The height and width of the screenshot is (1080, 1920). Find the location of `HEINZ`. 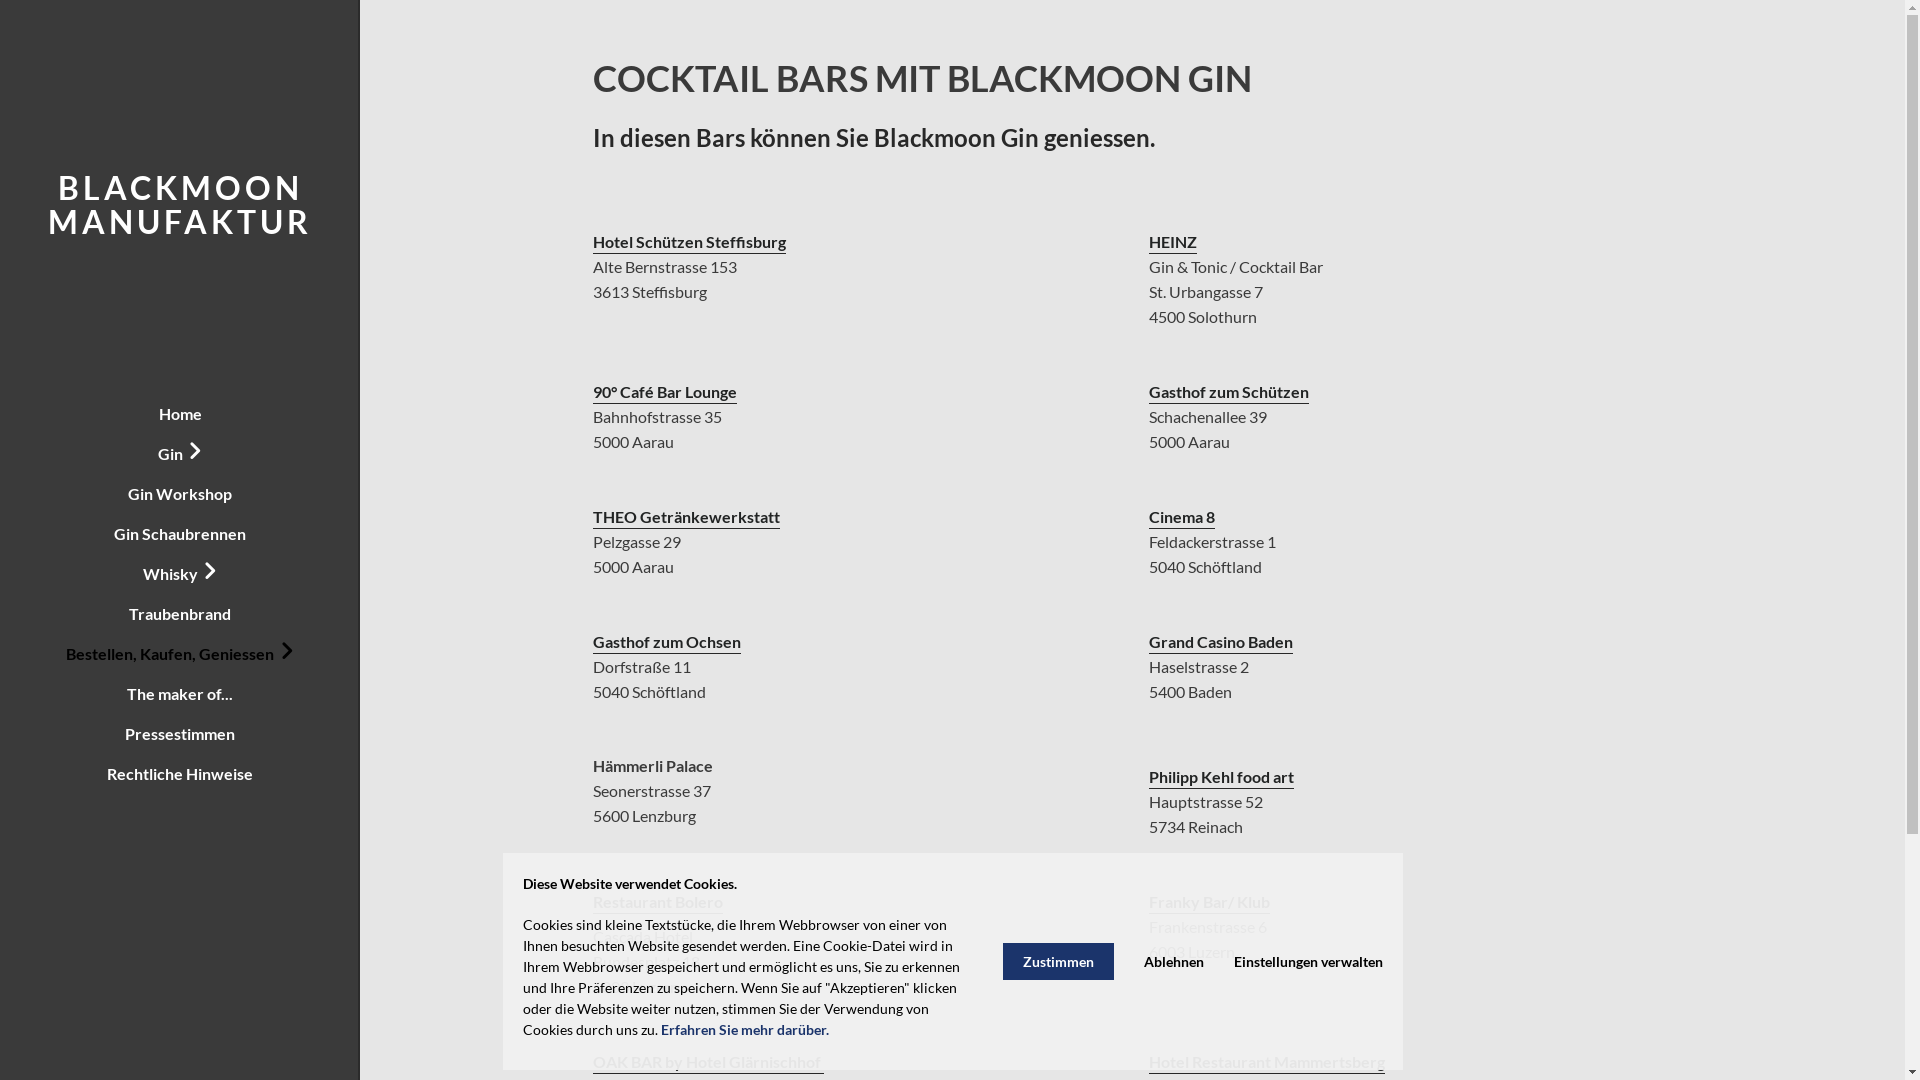

HEINZ is located at coordinates (1173, 242).